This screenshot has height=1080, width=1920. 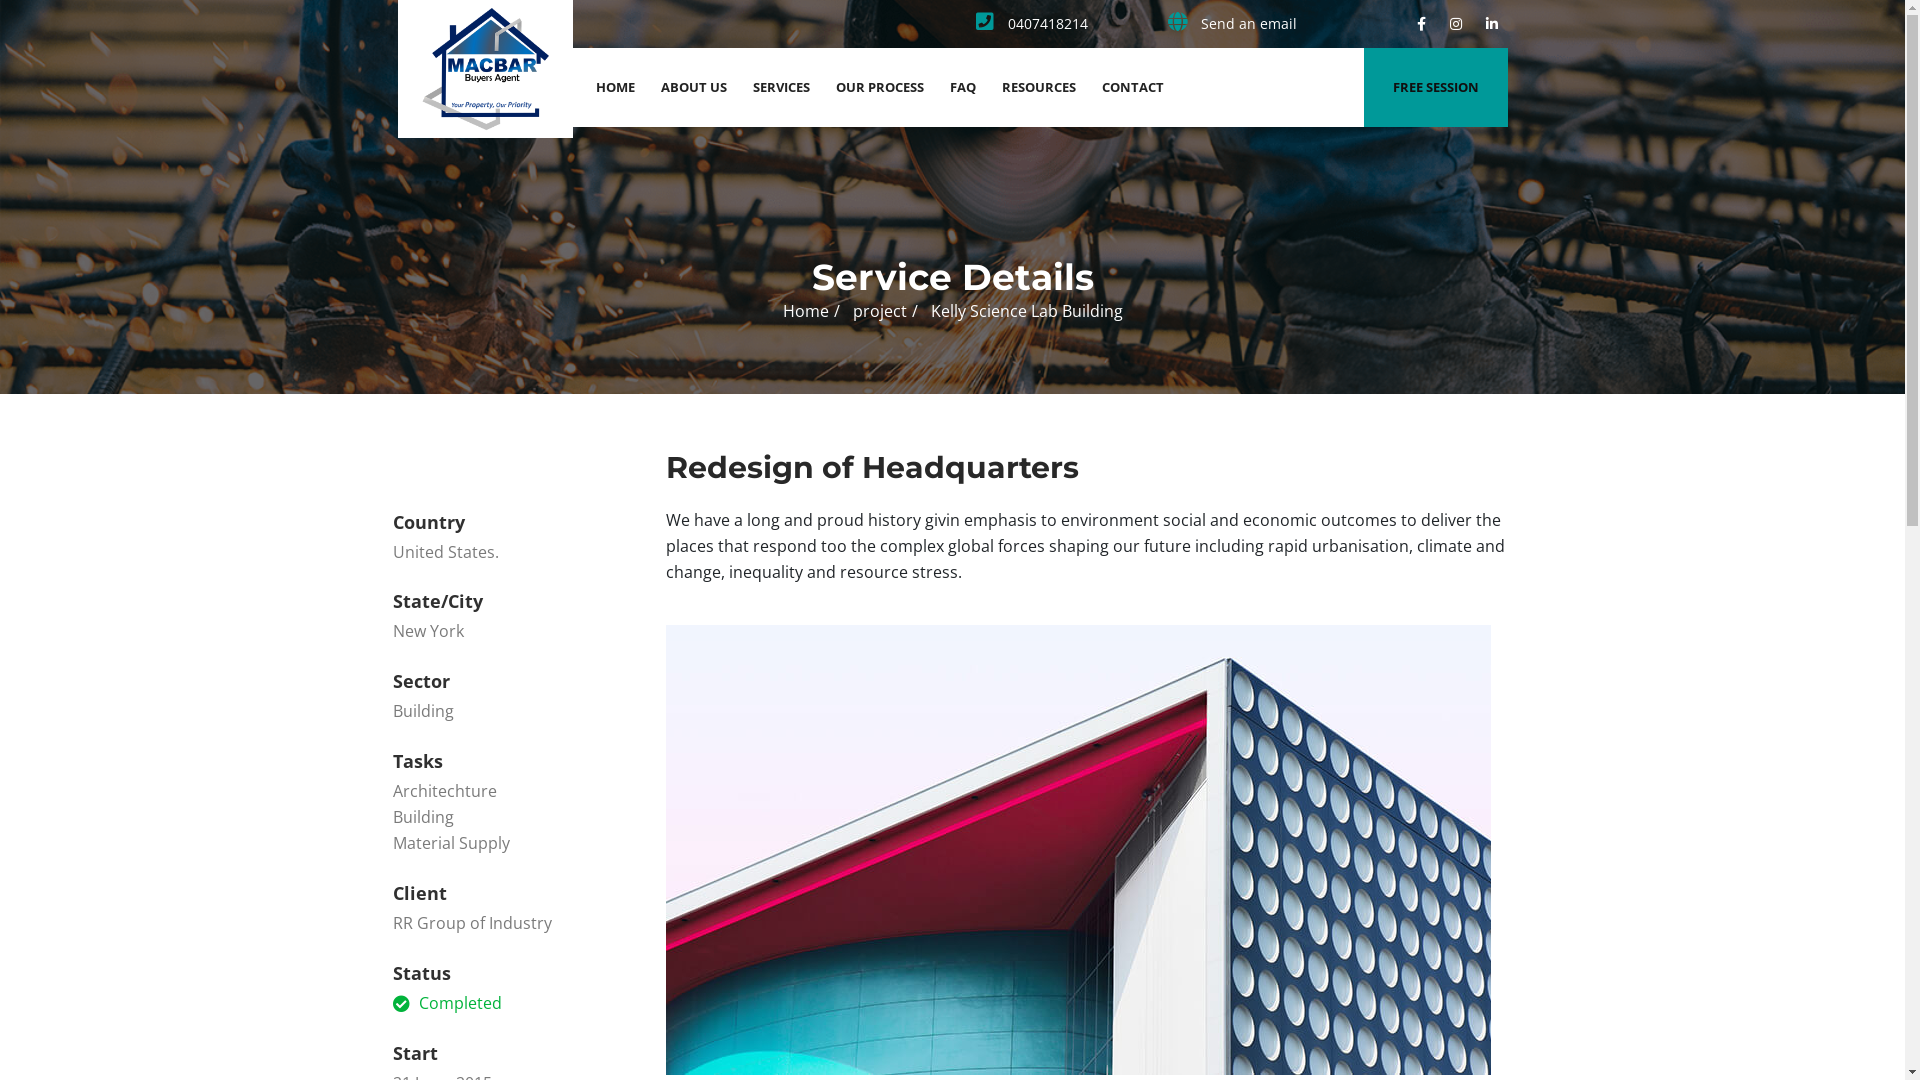 What do you see at coordinates (805, 311) in the screenshot?
I see `Home` at bounding box center [805, 311].